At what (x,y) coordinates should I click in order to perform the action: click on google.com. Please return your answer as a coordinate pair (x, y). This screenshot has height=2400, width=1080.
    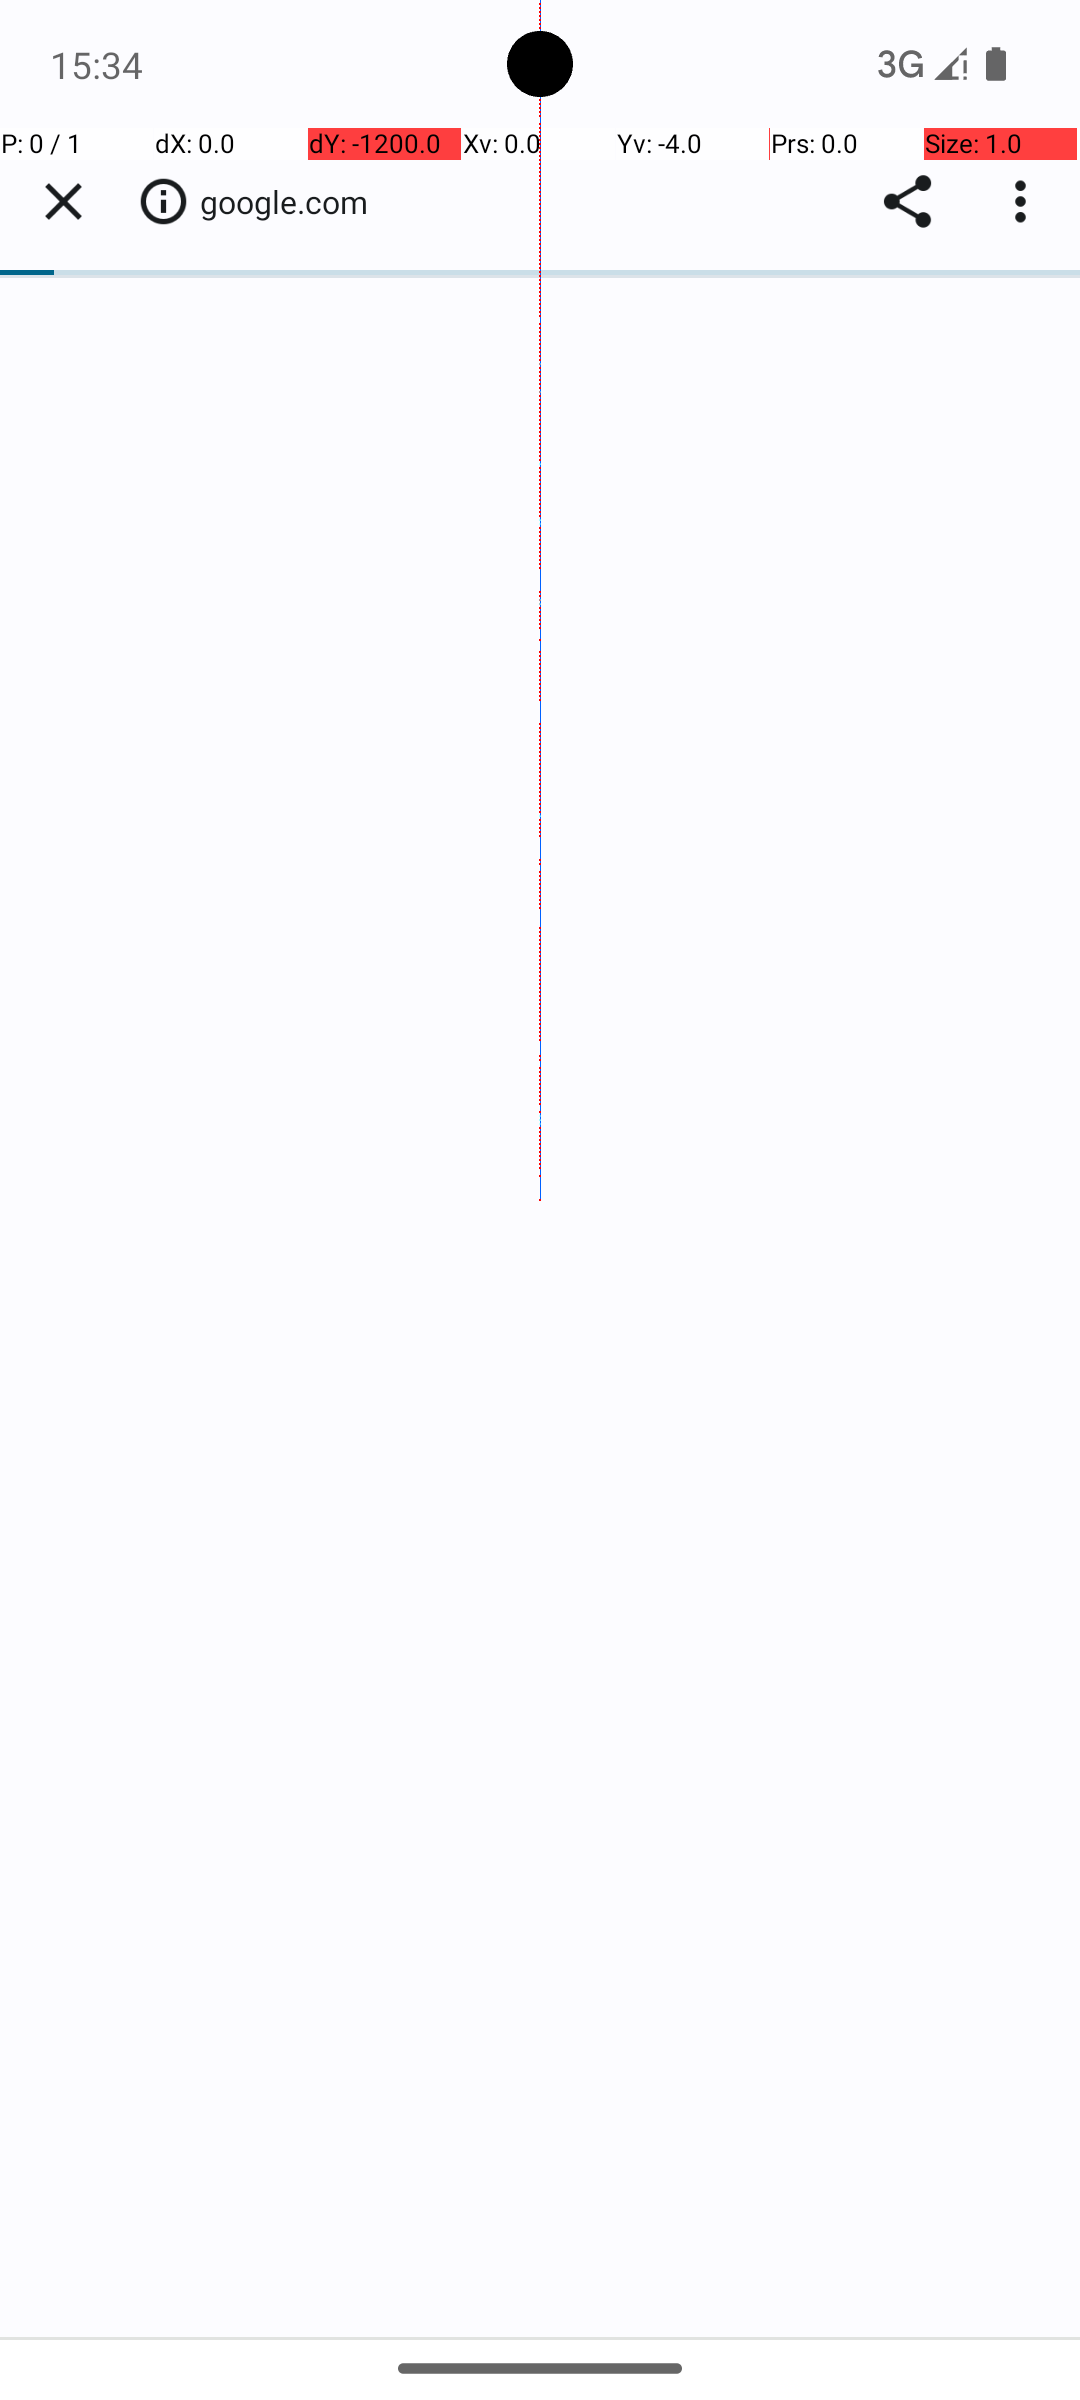
    Looking at the image, I should click on (294, 202).